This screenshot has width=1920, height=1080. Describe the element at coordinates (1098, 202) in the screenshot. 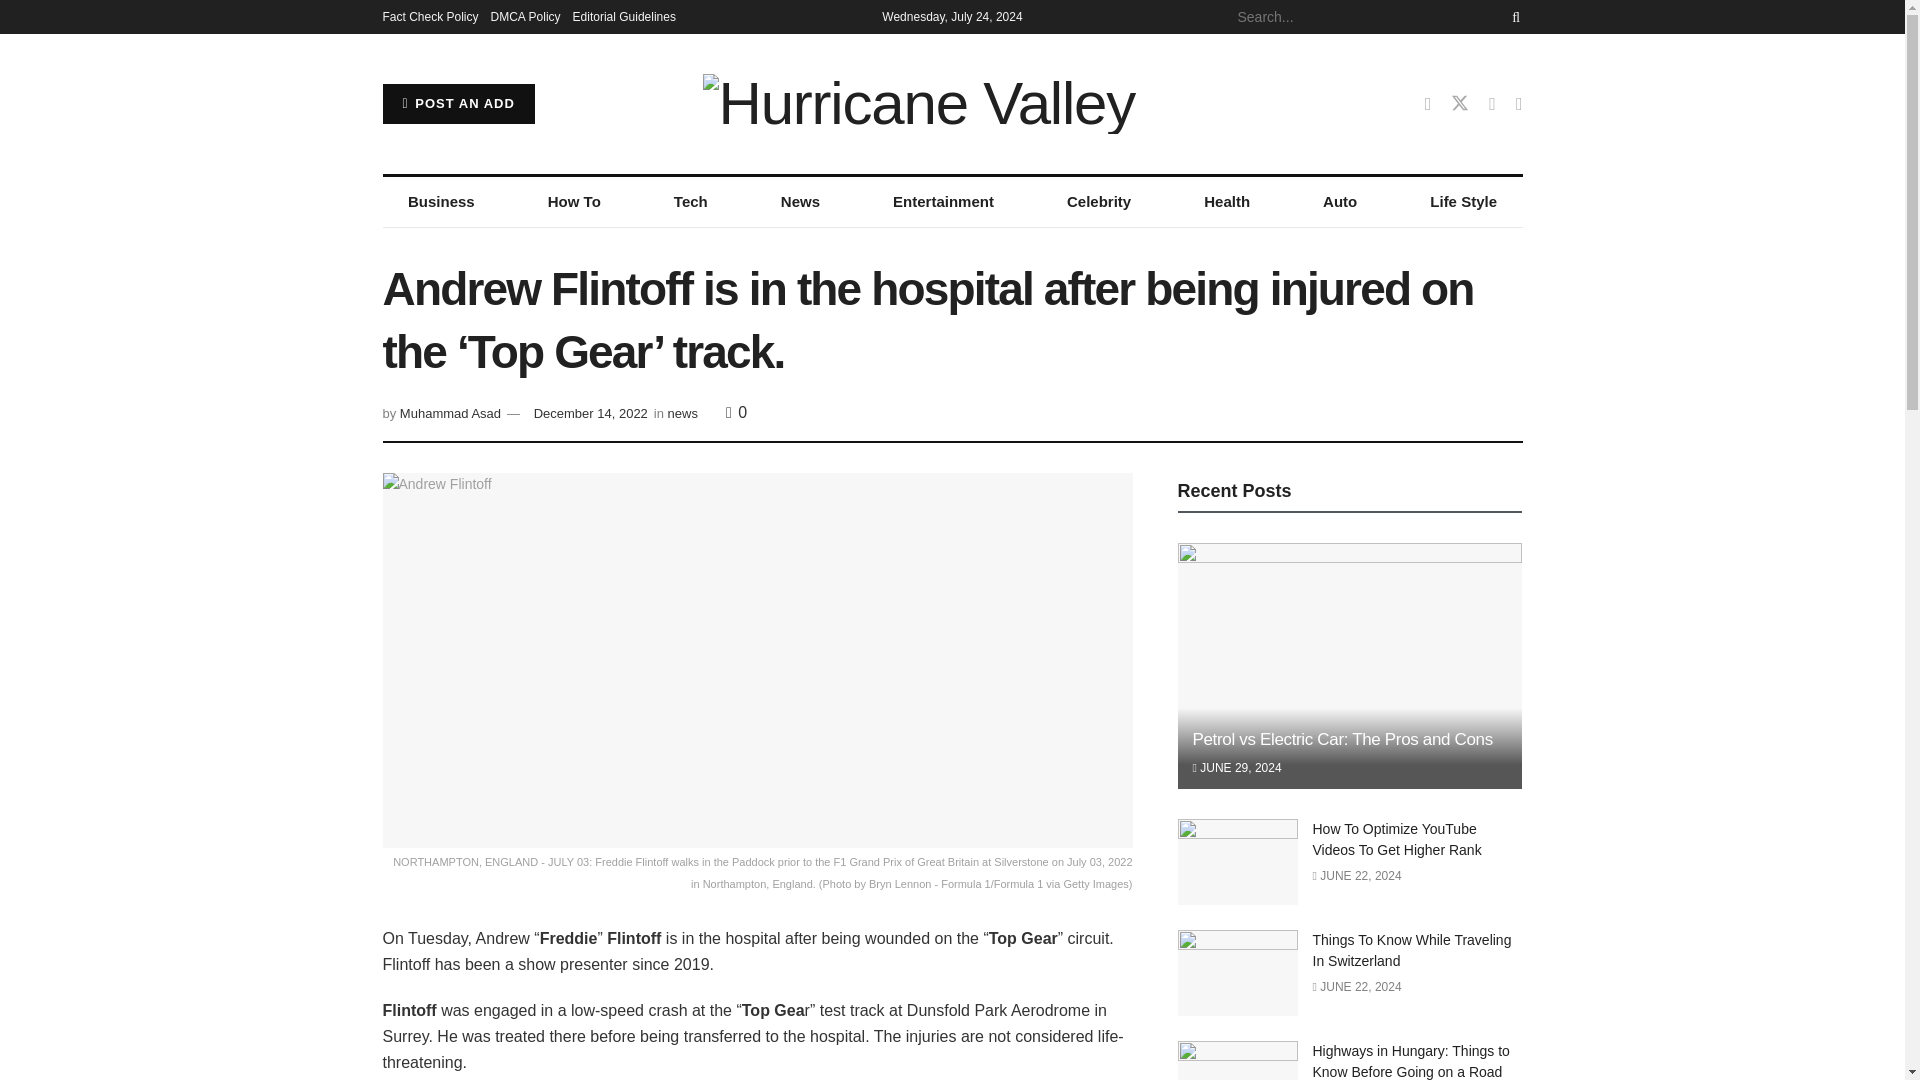

I see `Celebrity` at that location.